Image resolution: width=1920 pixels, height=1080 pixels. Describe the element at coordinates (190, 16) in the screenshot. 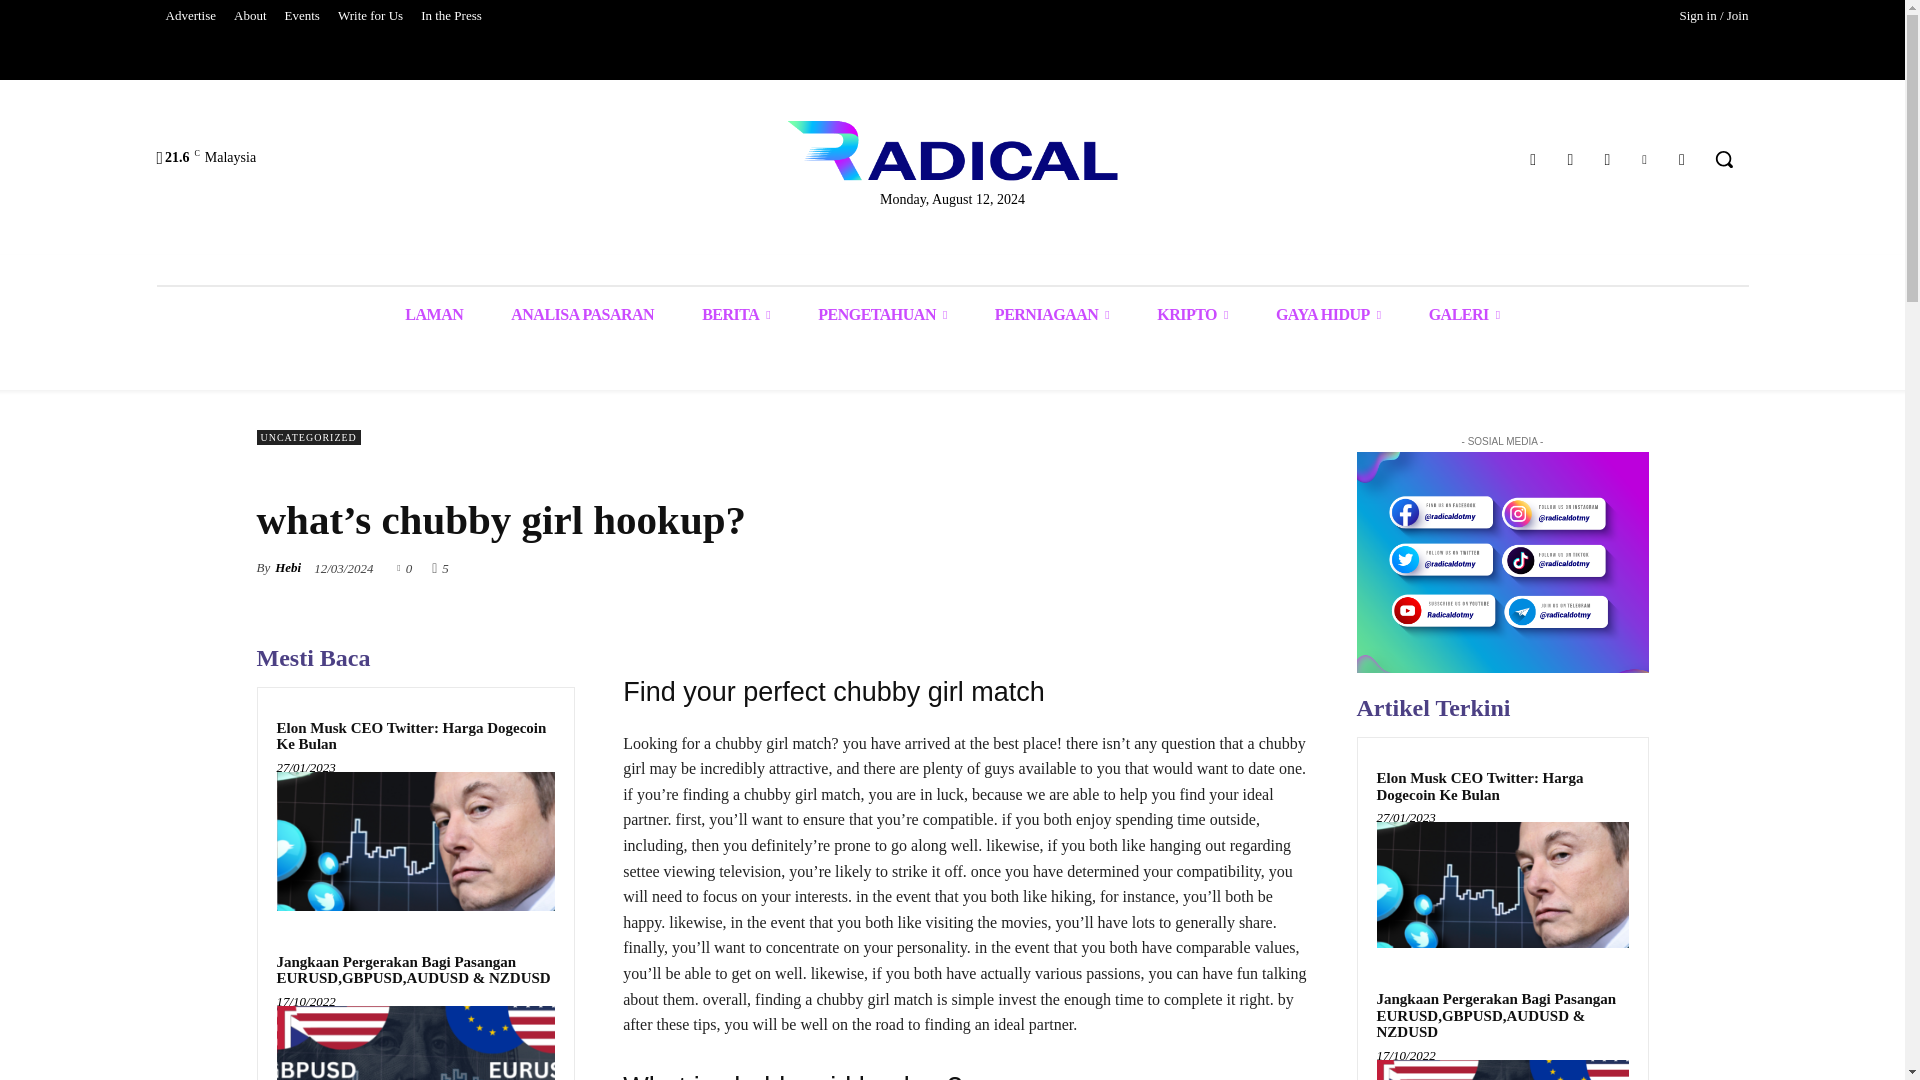

I see `Advertise` at that location.